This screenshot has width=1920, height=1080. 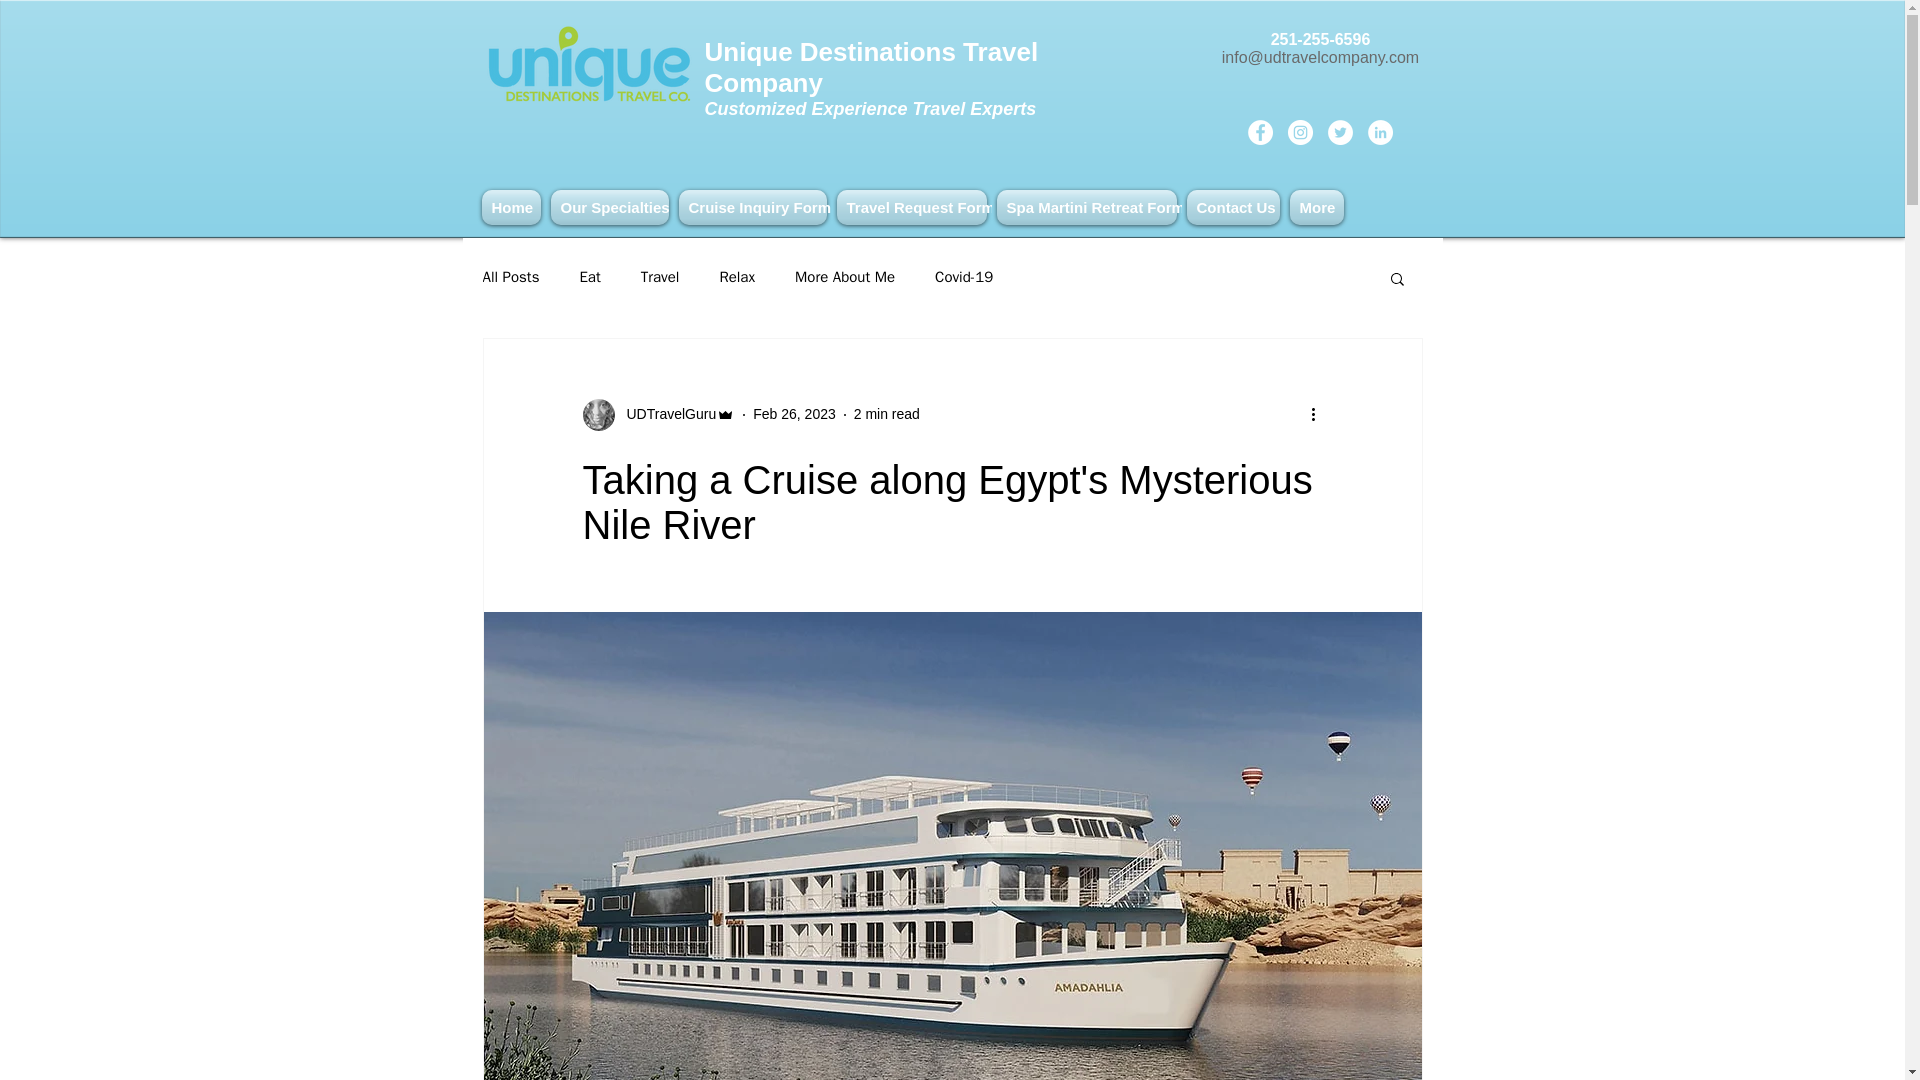 What do you see at coordinates (589, 277) in the screenshot?
I see `Eat` at bounding box center [589, 277].